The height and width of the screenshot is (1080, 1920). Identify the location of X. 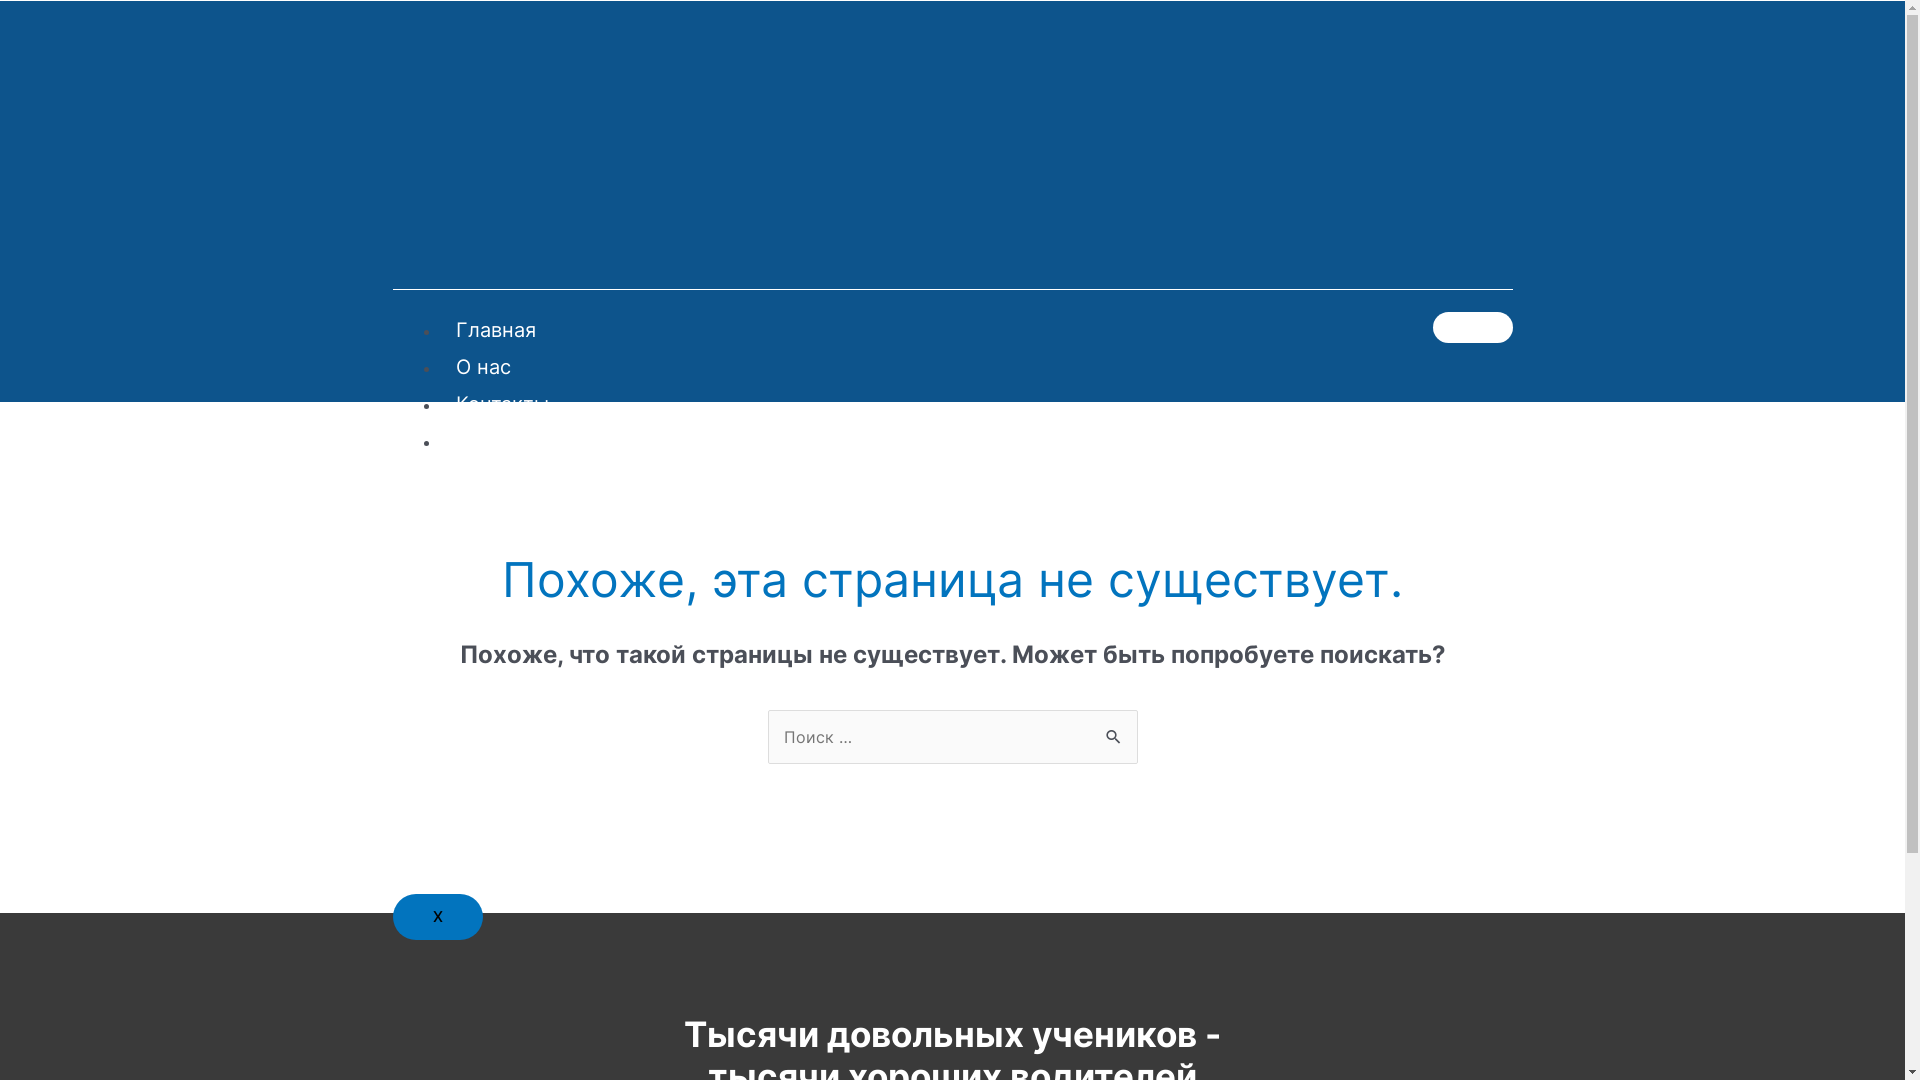
(437, 916).